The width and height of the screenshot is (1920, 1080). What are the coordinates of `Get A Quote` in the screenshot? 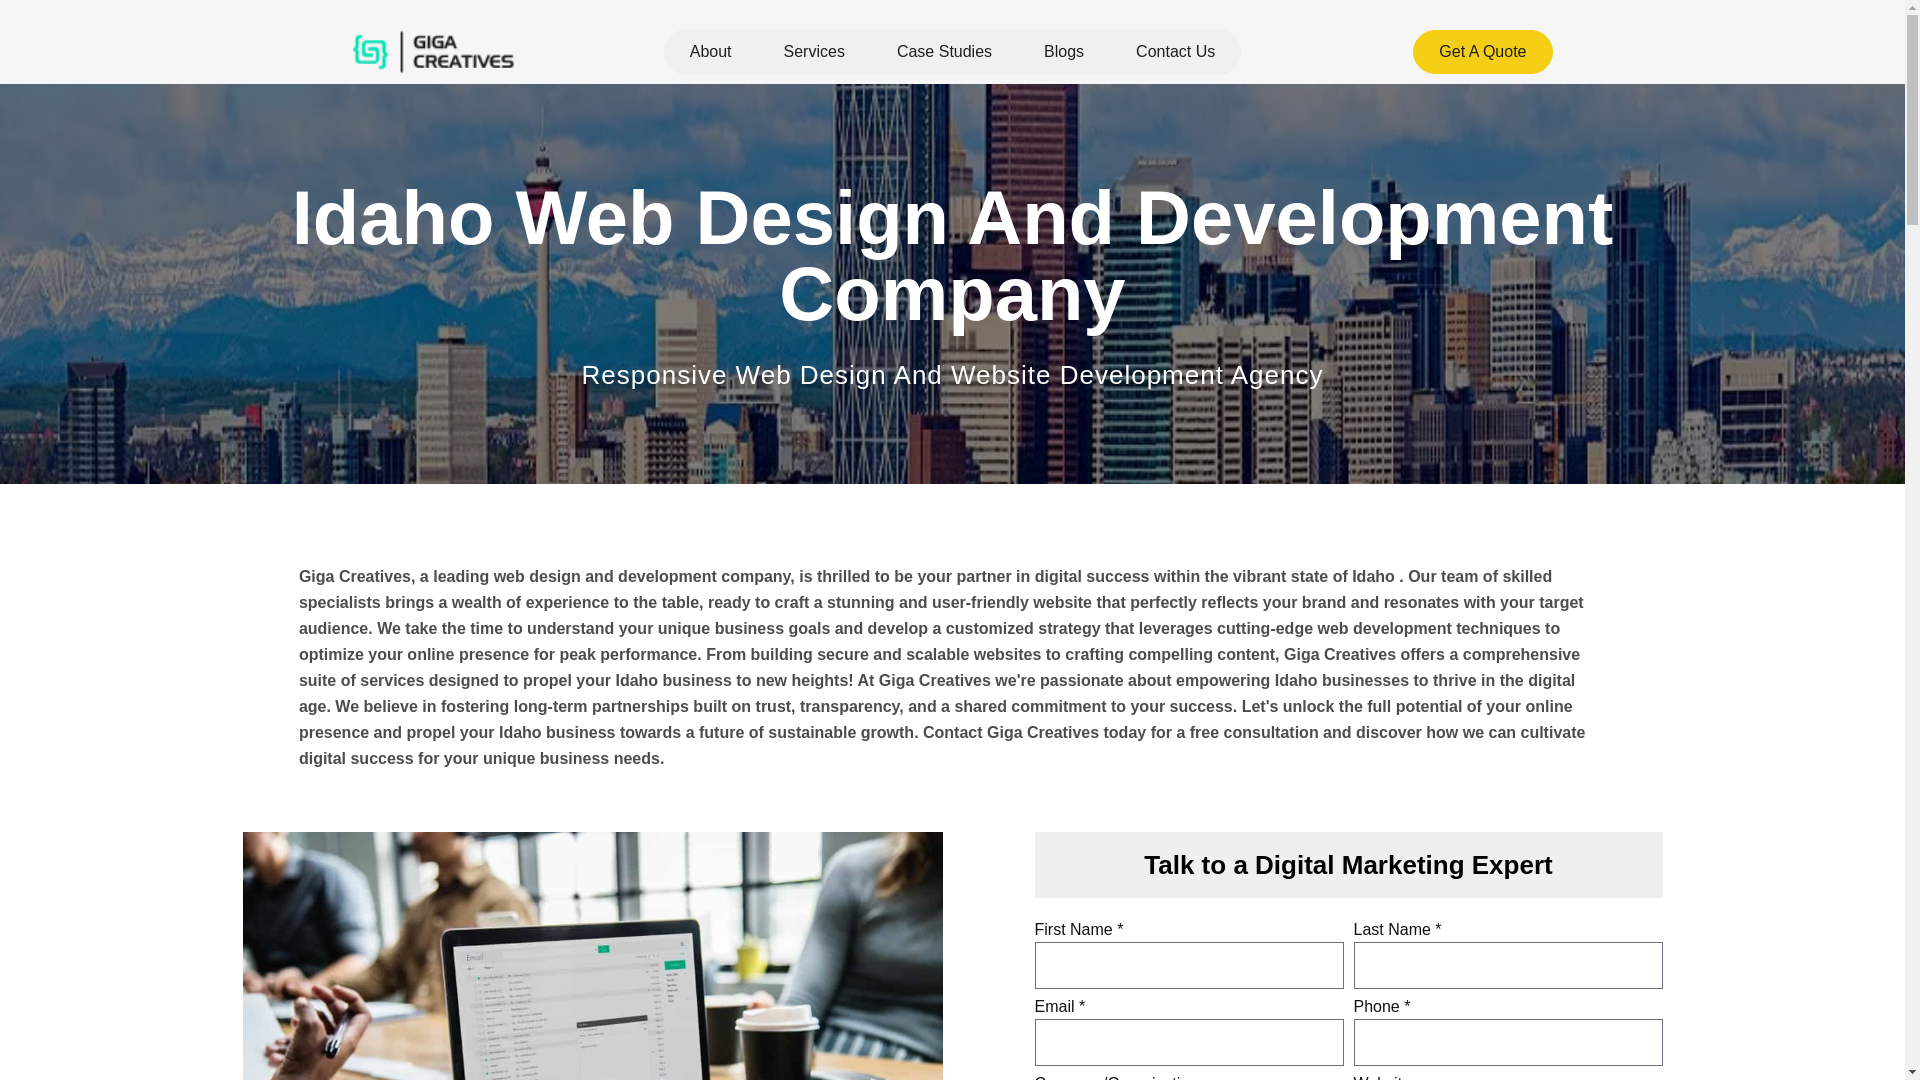 It's located at (1482, 52).